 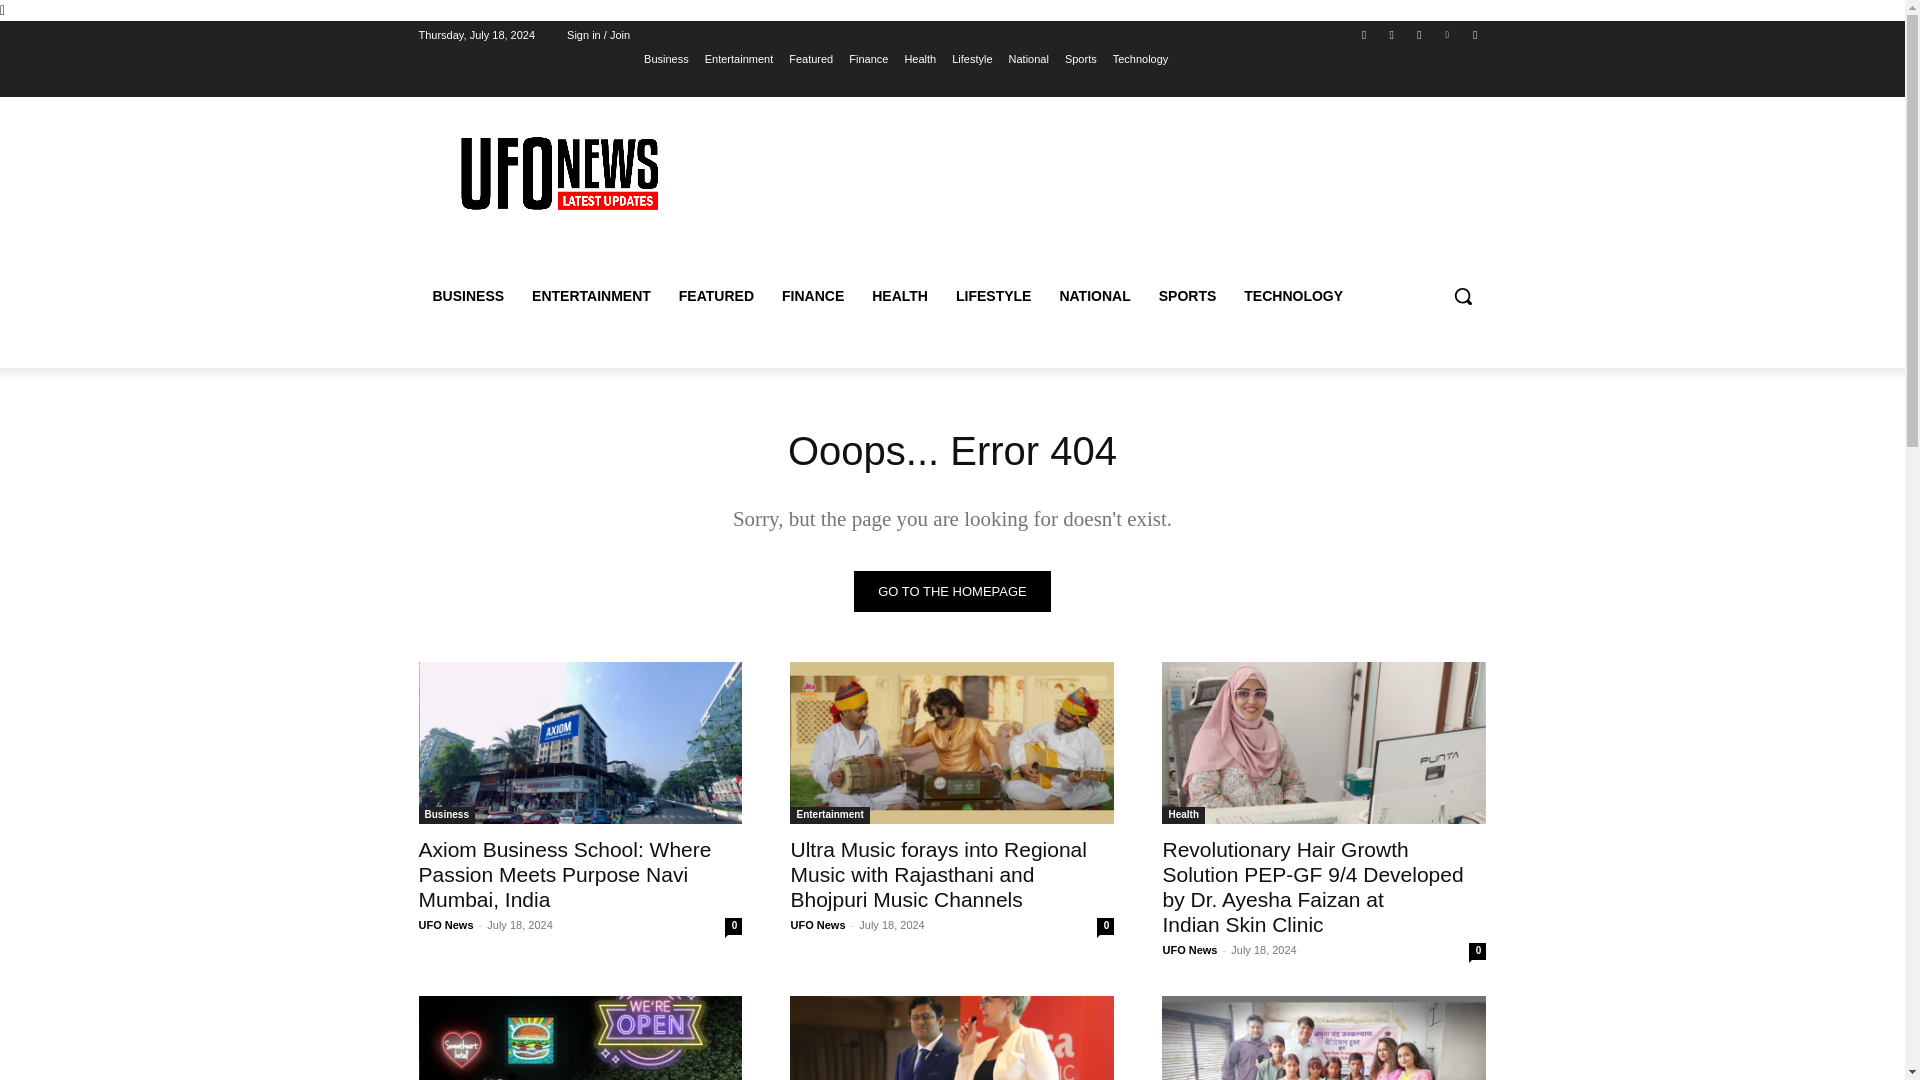 What do you see at coordinates (900, 296) in the screenshot?
I see `HEALTH` at bounding box center [900, 296].